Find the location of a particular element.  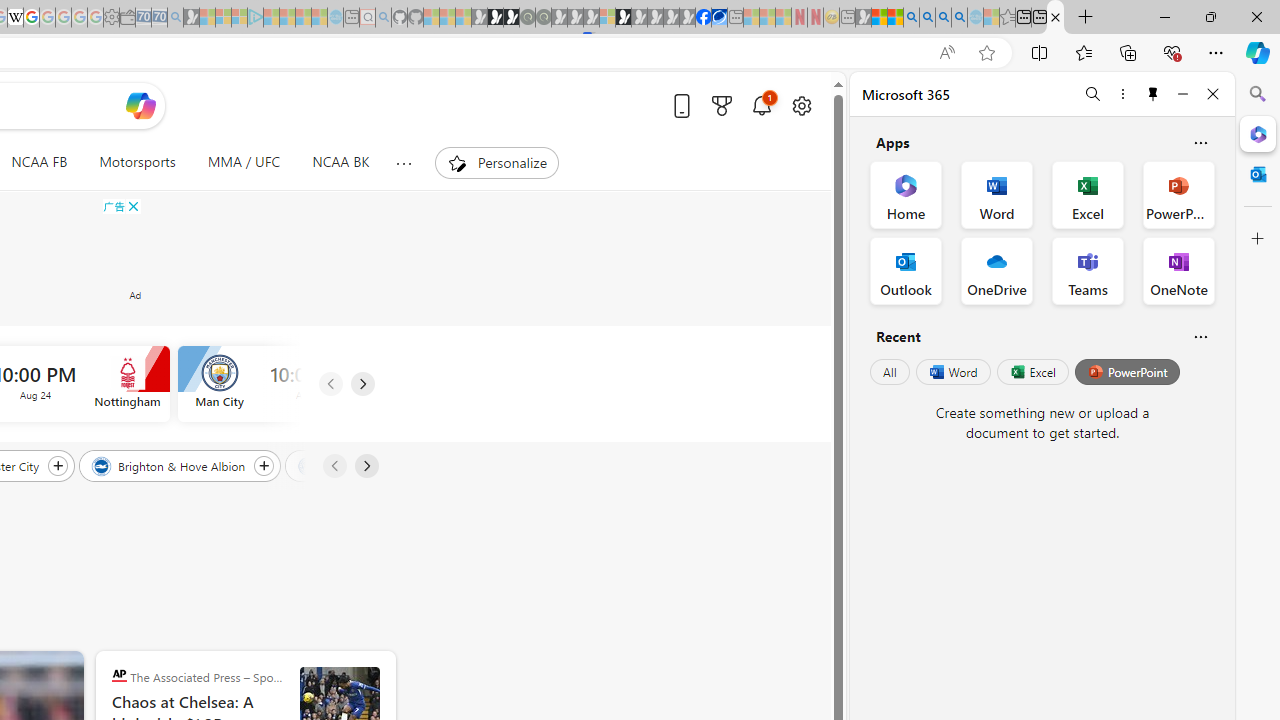

Leicester City is located at coordinates (347, 465).